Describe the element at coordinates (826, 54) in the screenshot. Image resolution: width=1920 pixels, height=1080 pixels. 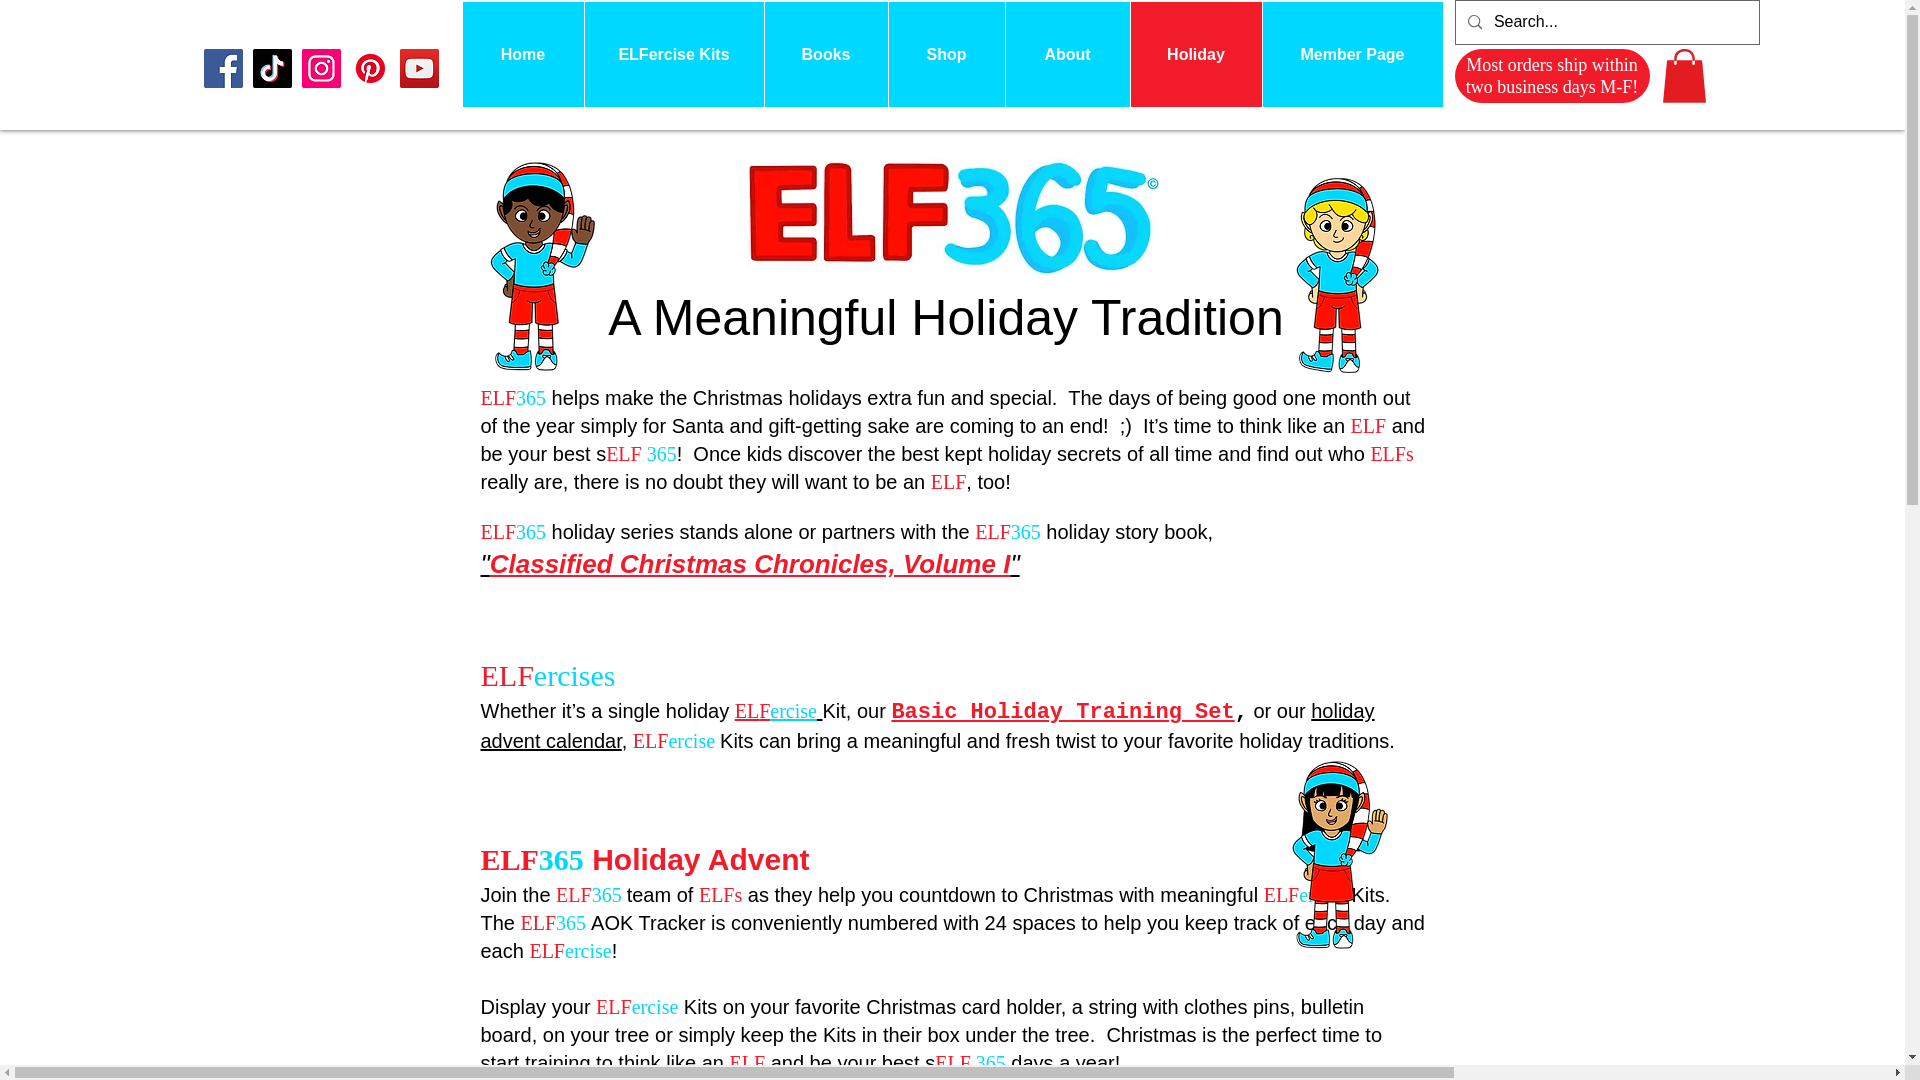
I see `Books` at that location.